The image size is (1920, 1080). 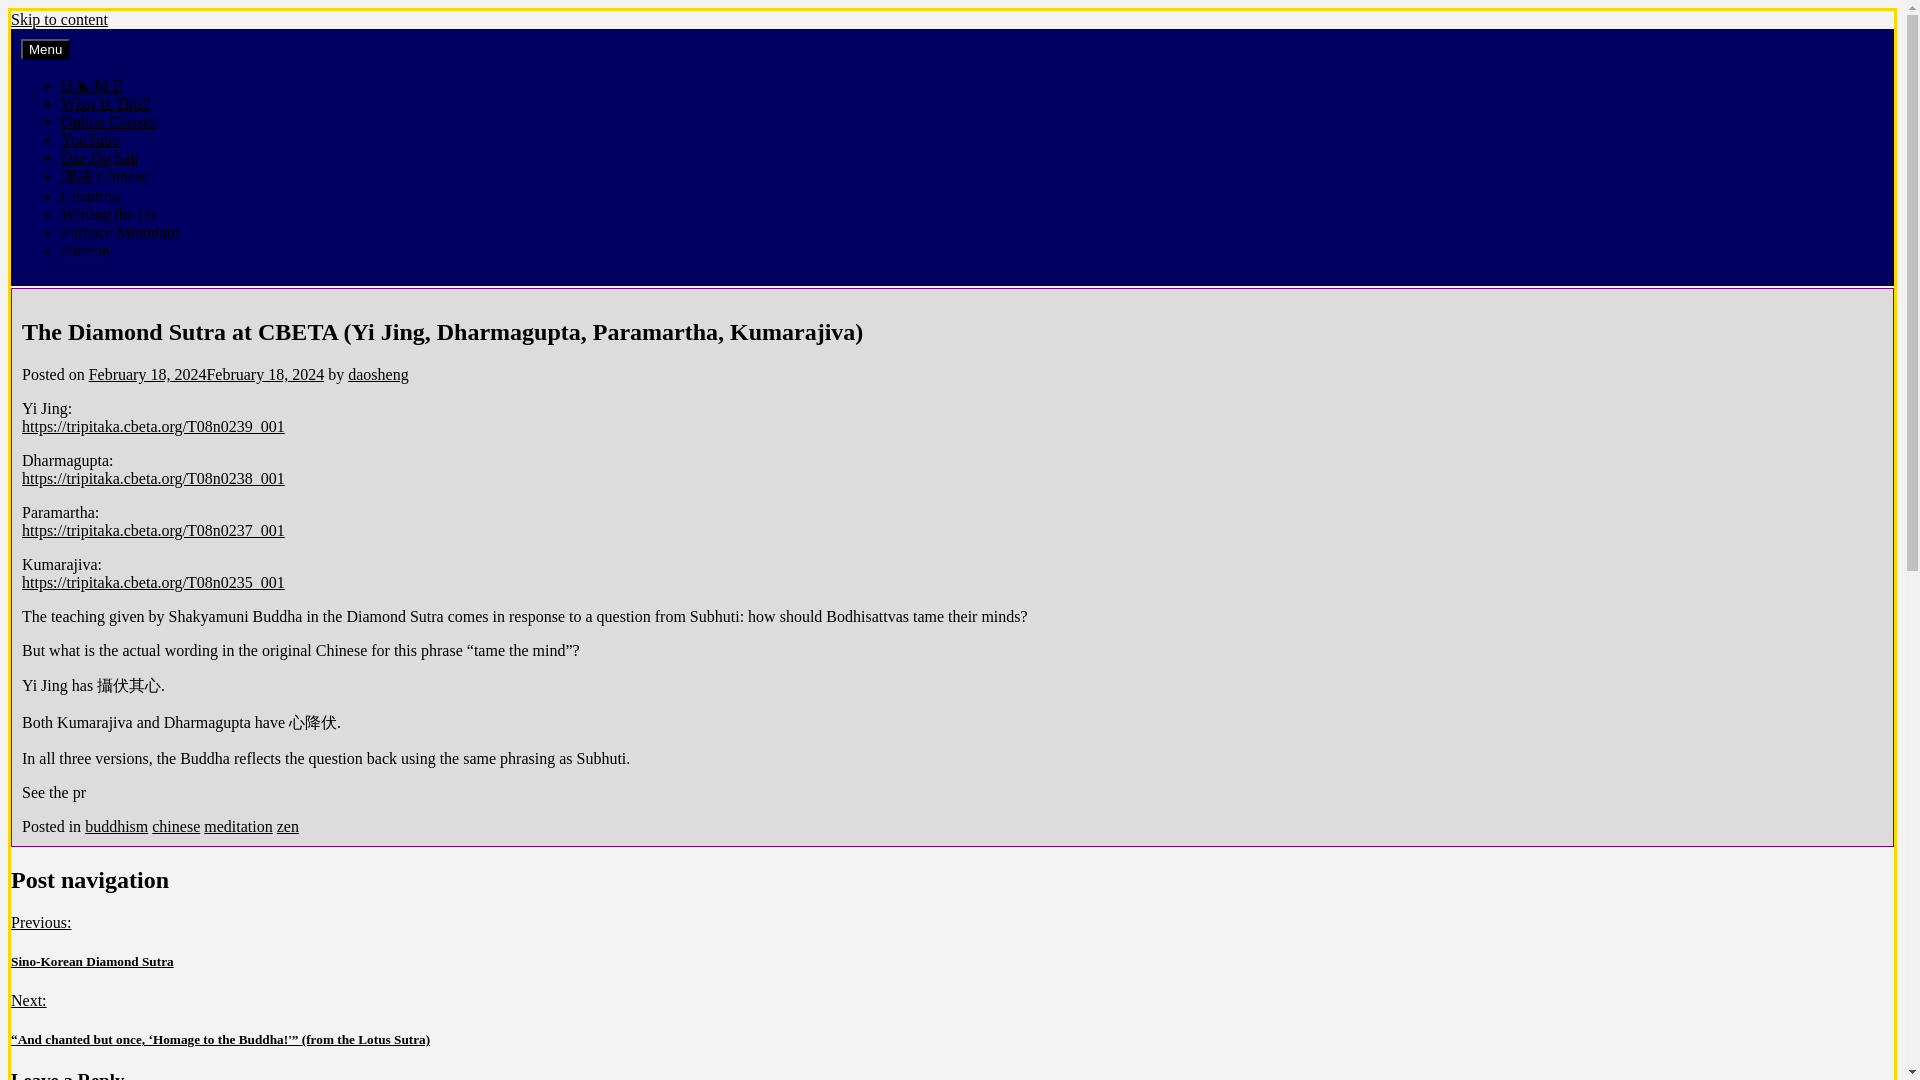 What do you see at coordinates (120, 232) in the screenshot?
I see `Furnace Mountain` at bounding box center [120, 232].